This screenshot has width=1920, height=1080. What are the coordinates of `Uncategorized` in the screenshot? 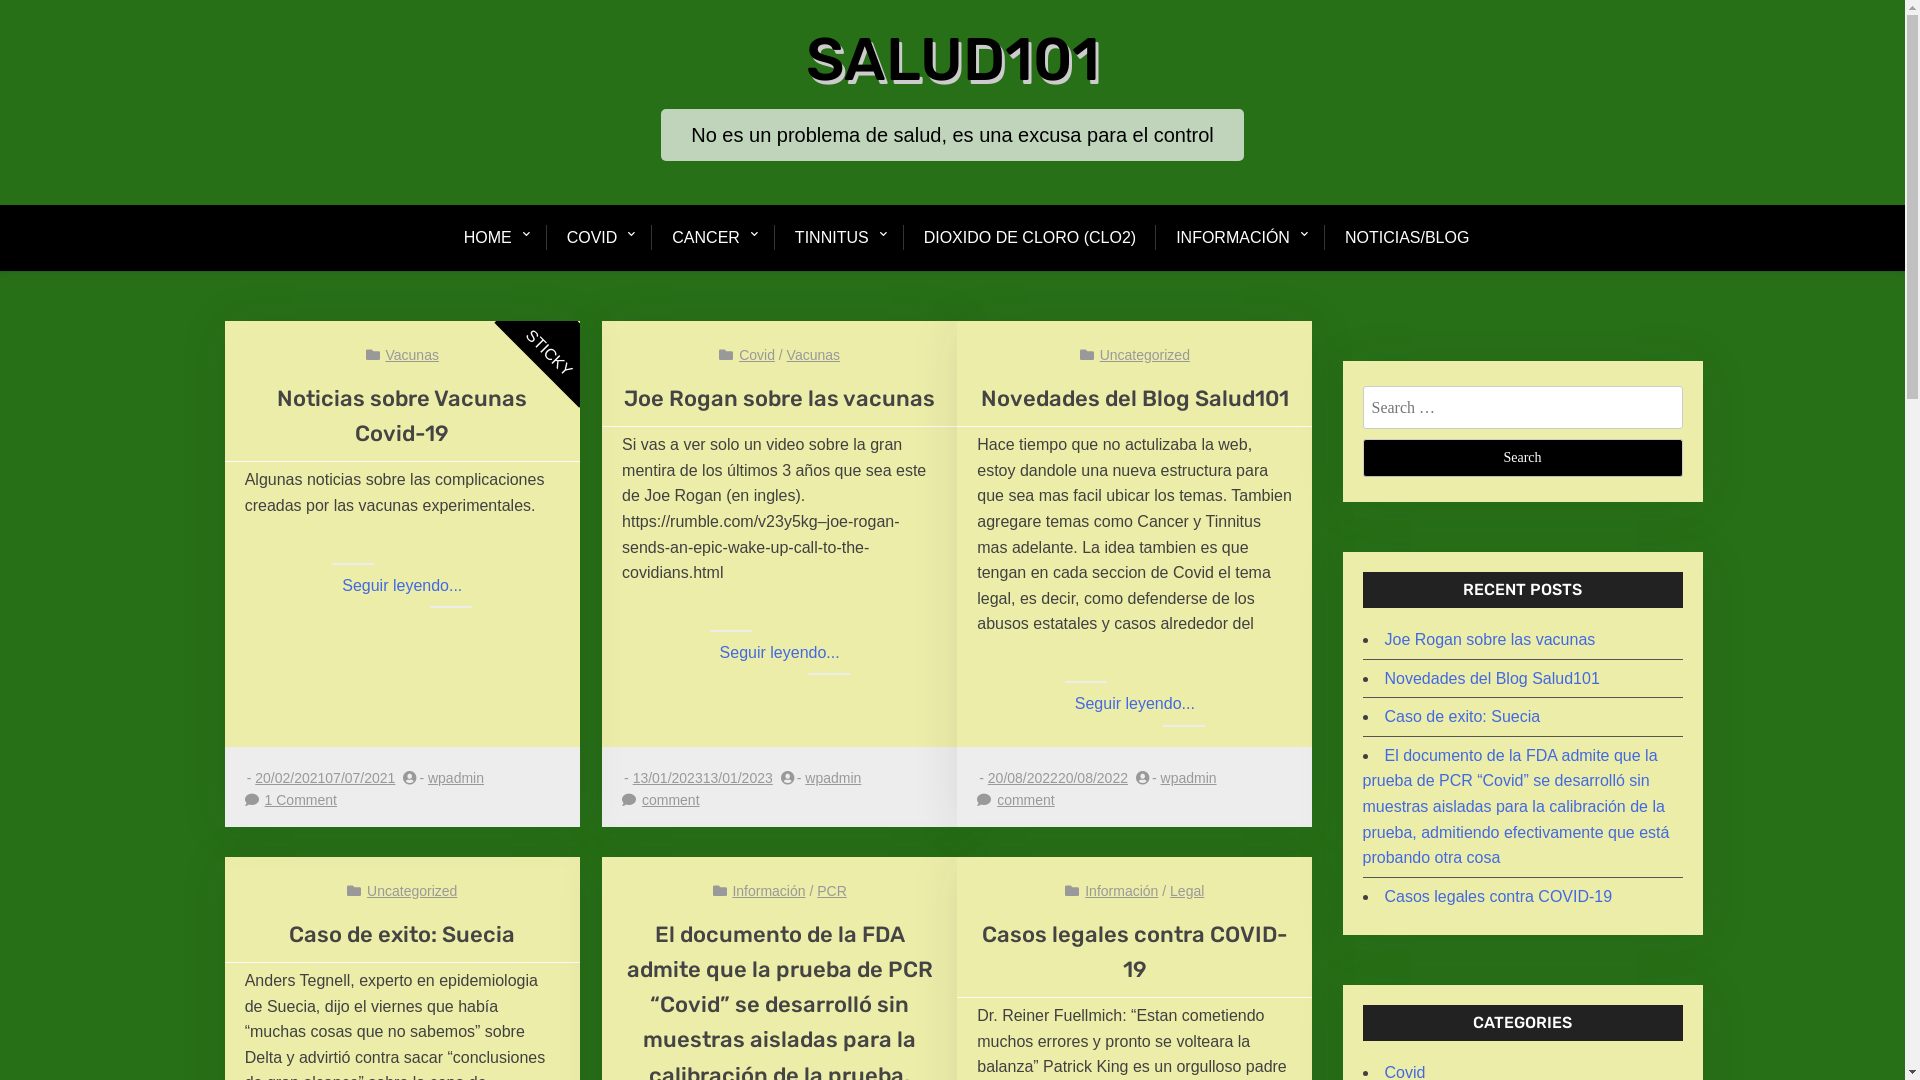 It's located at (412, 890).